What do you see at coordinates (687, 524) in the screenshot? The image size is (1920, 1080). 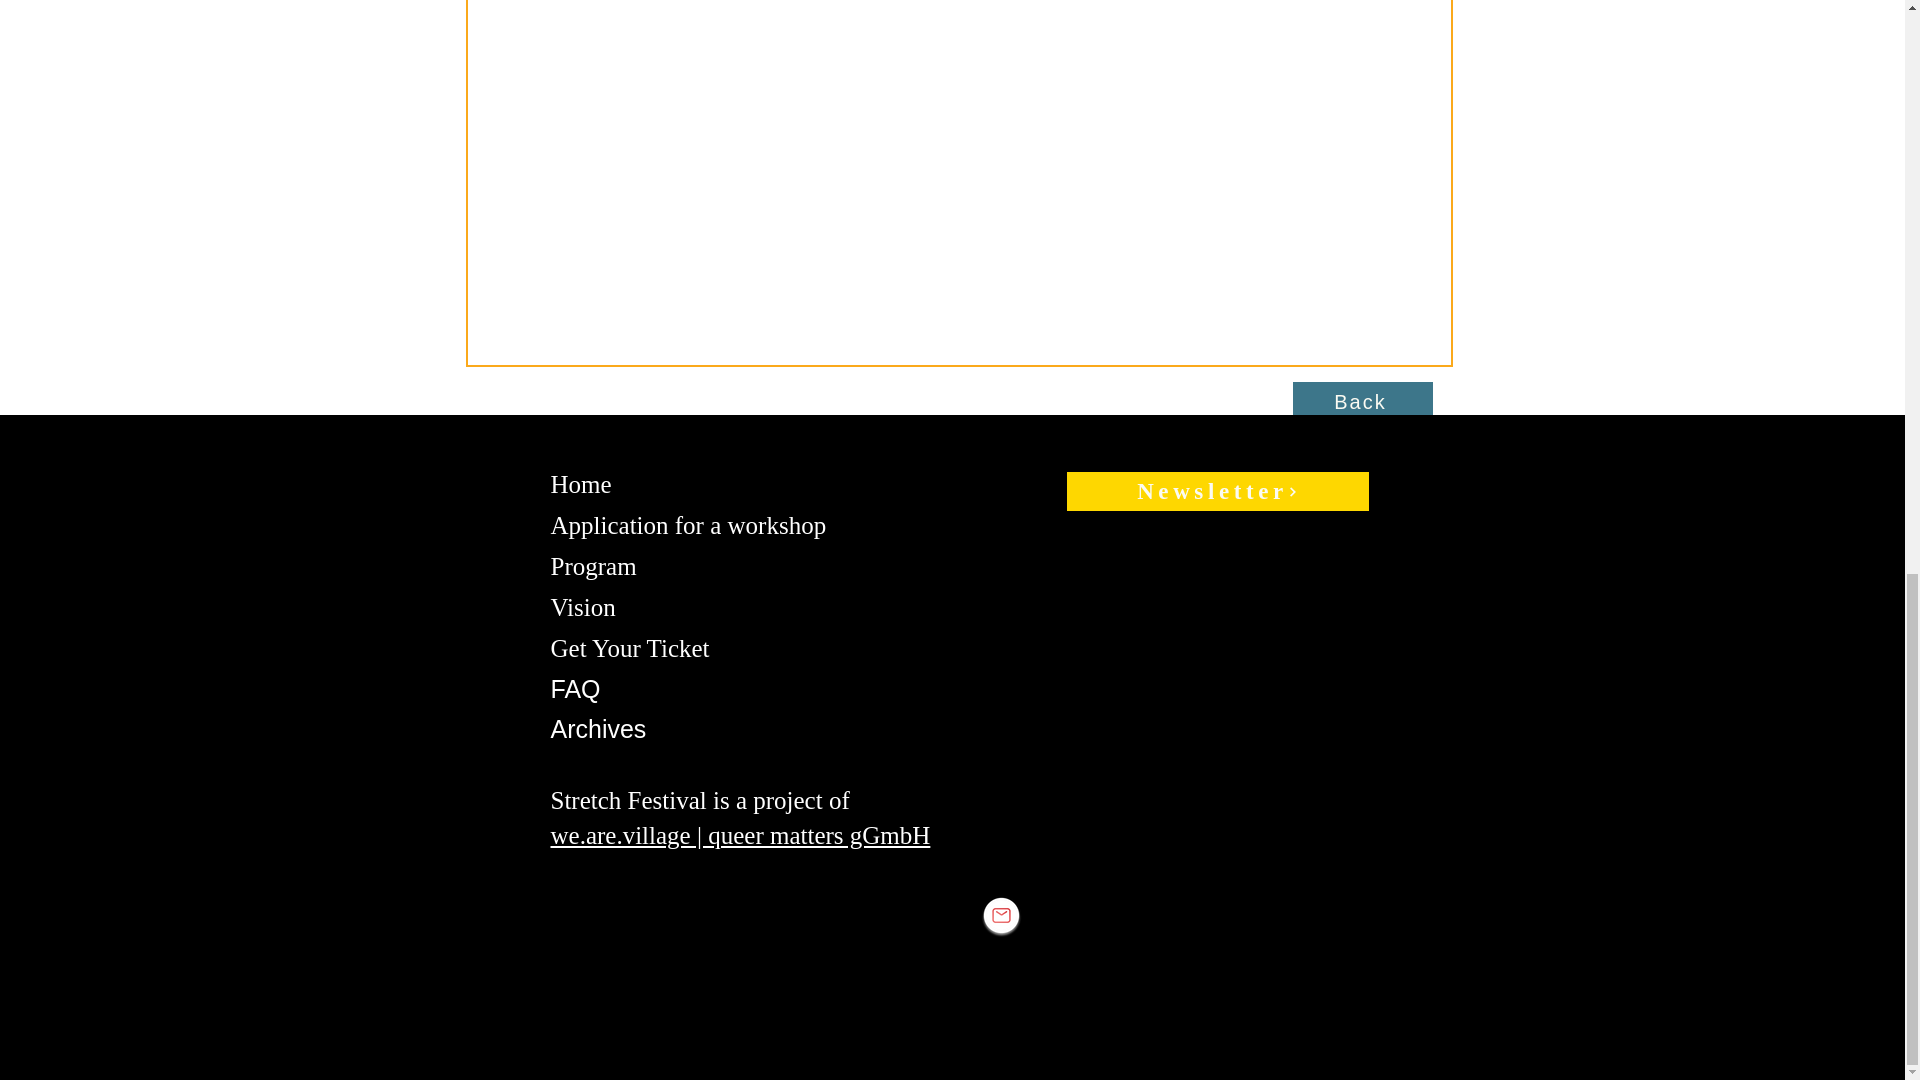 I see `Application for a workshop` at bounding box center [687, 524].